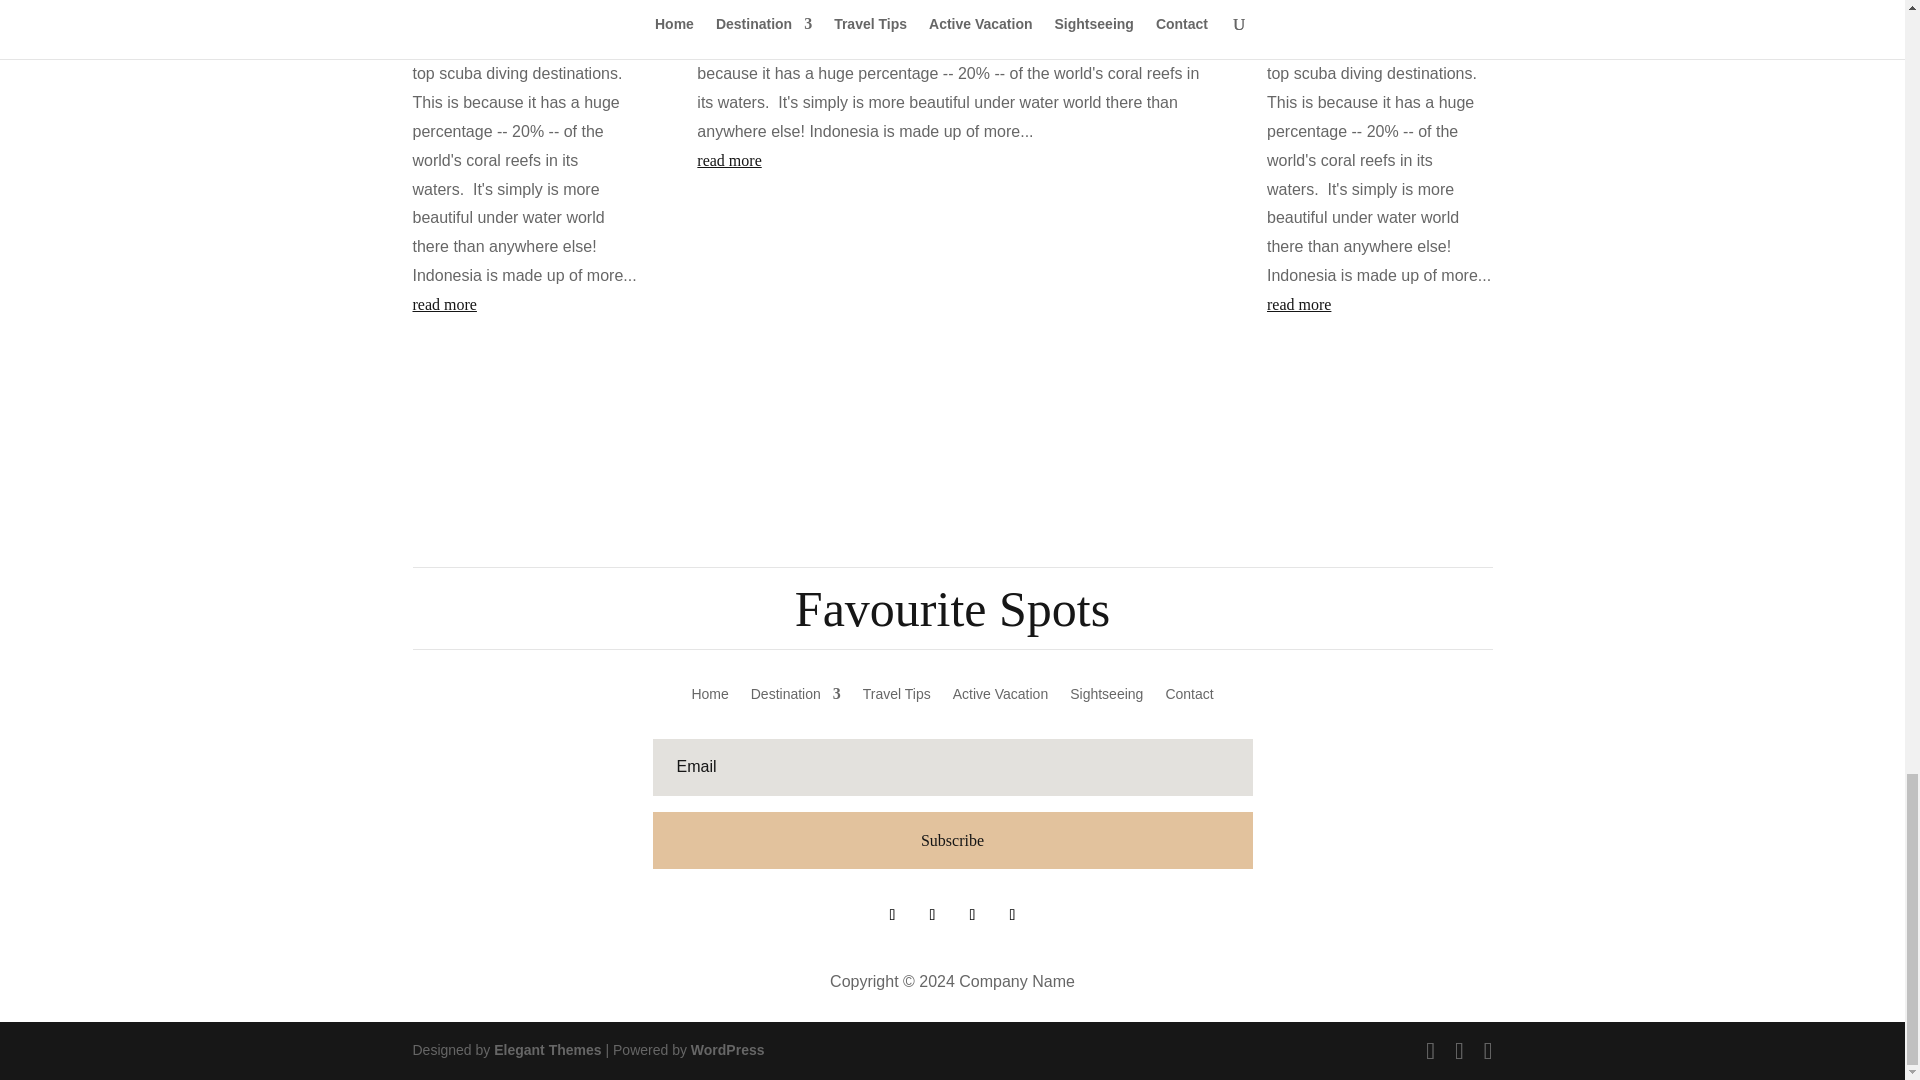 The width and height of the screenshot is (1920, 1080). I want to click on Home, so click(709, 697).